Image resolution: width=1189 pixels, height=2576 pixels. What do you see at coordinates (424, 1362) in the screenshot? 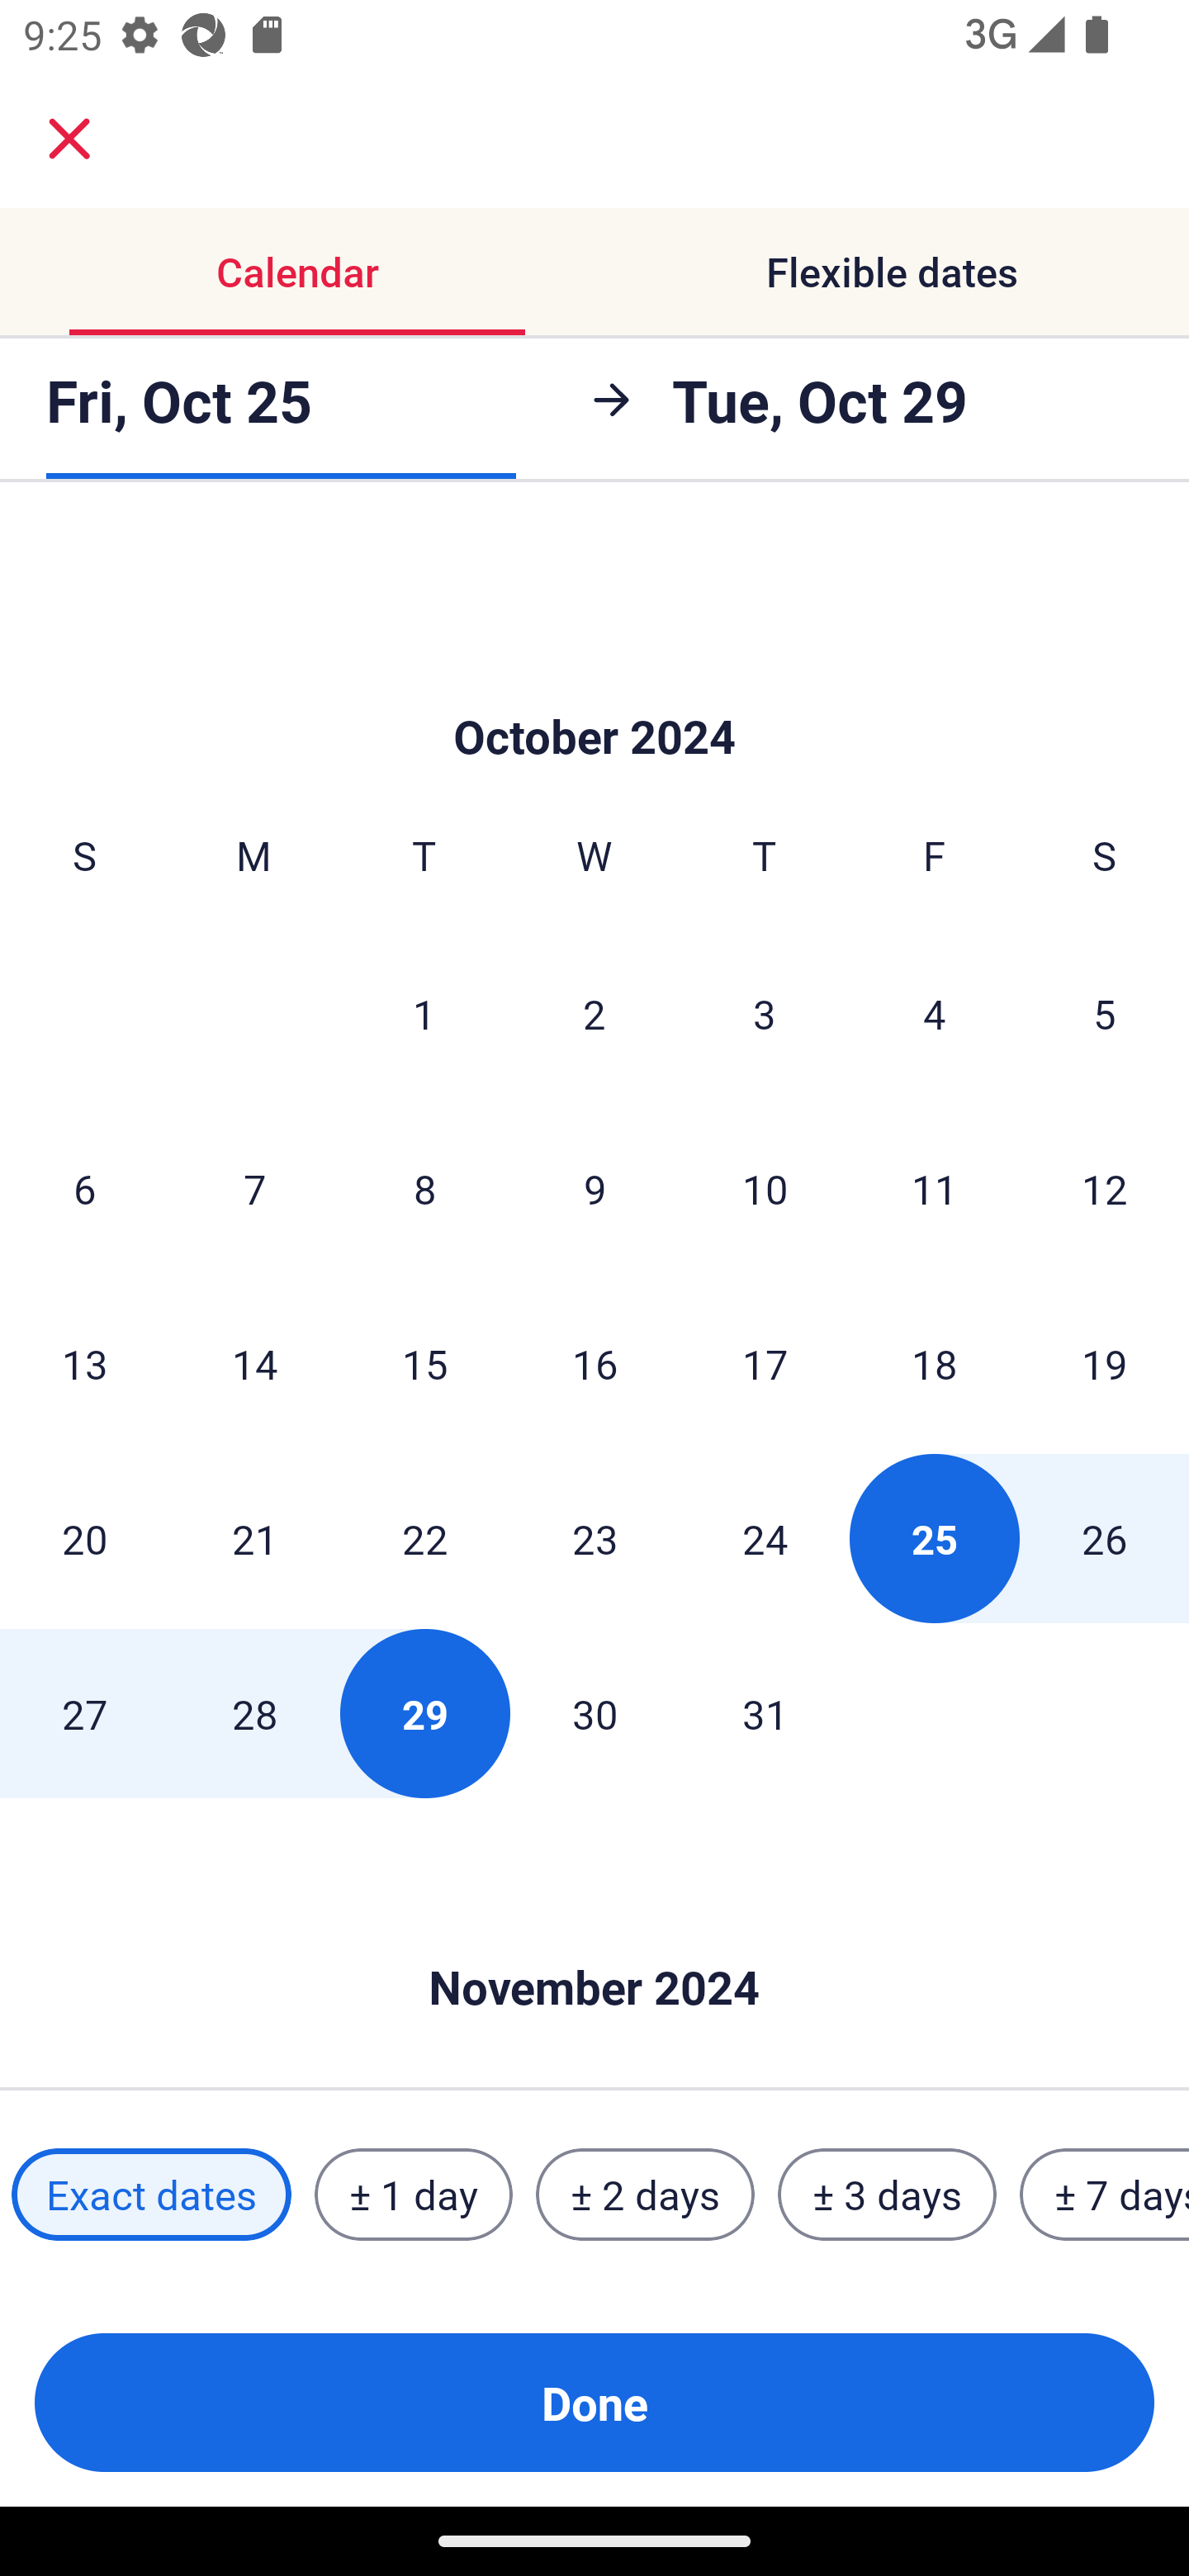
I see `15 Tuesday, October 15, 2024` at bounding box center [424, 1362].